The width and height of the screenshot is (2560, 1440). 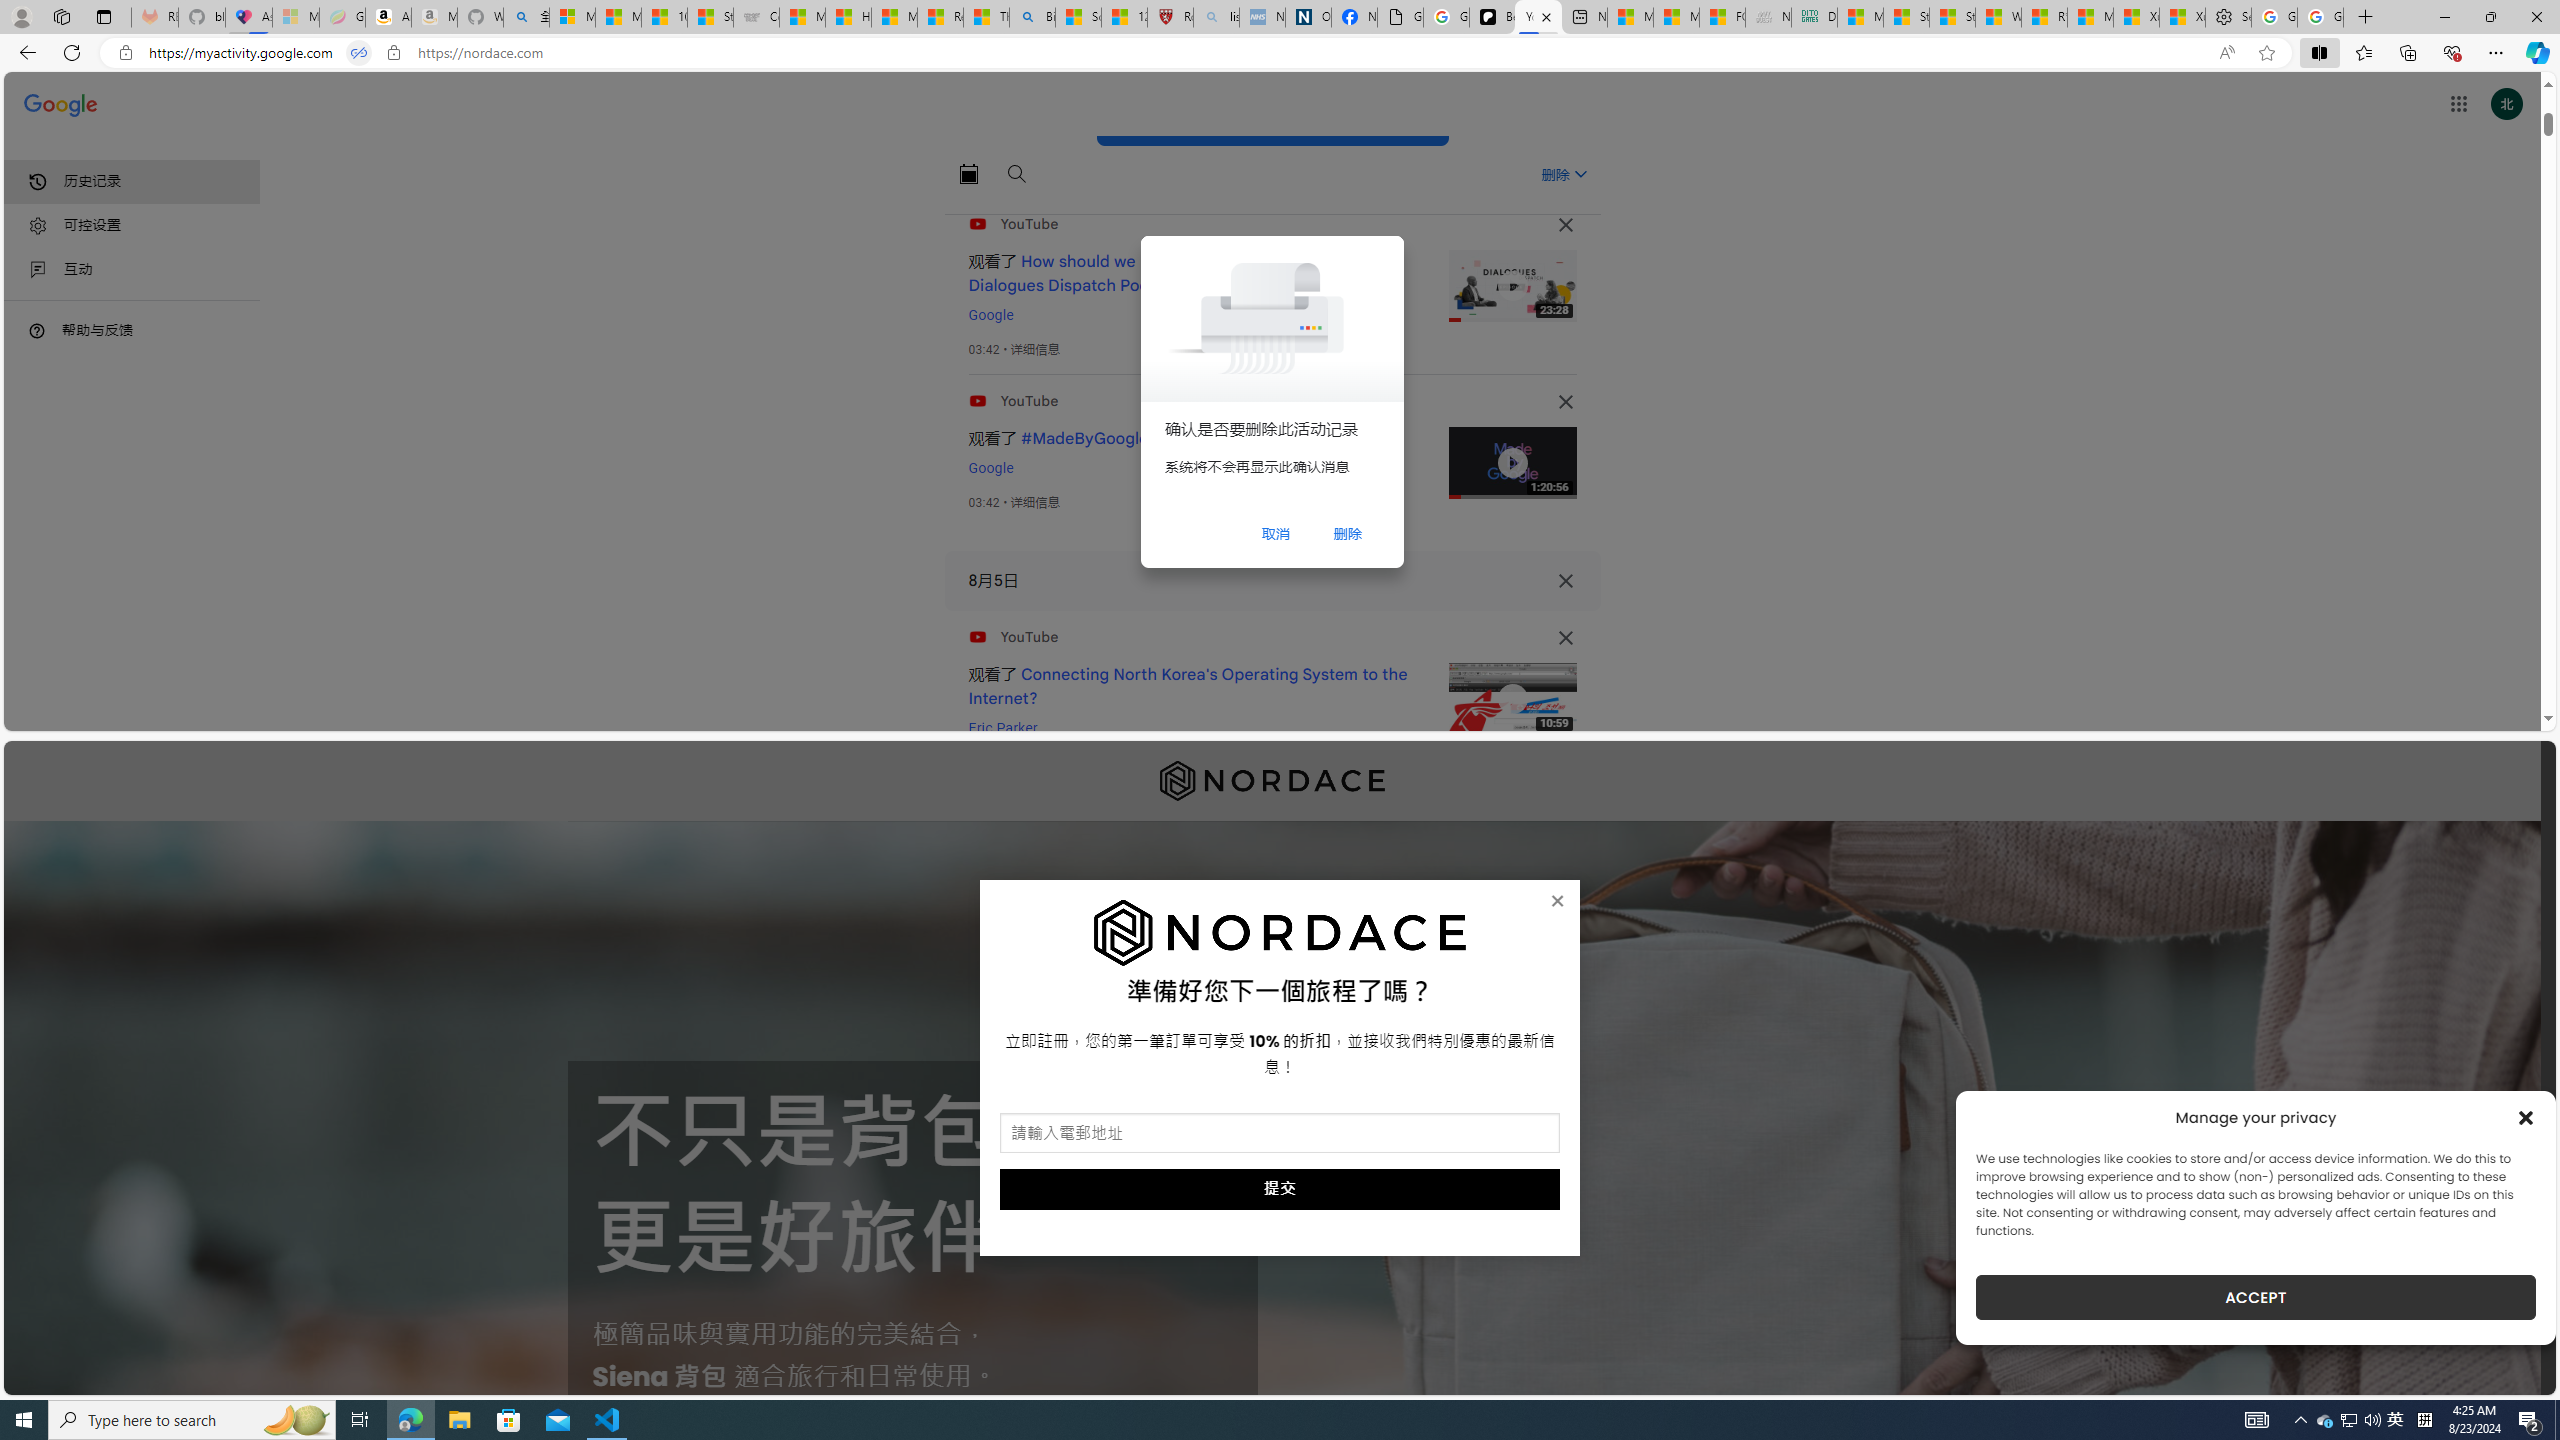 What do you see at coordinates (38, 270) in the screenshot?
I see `Class: i2GIId` at bounding box center [38, 270].